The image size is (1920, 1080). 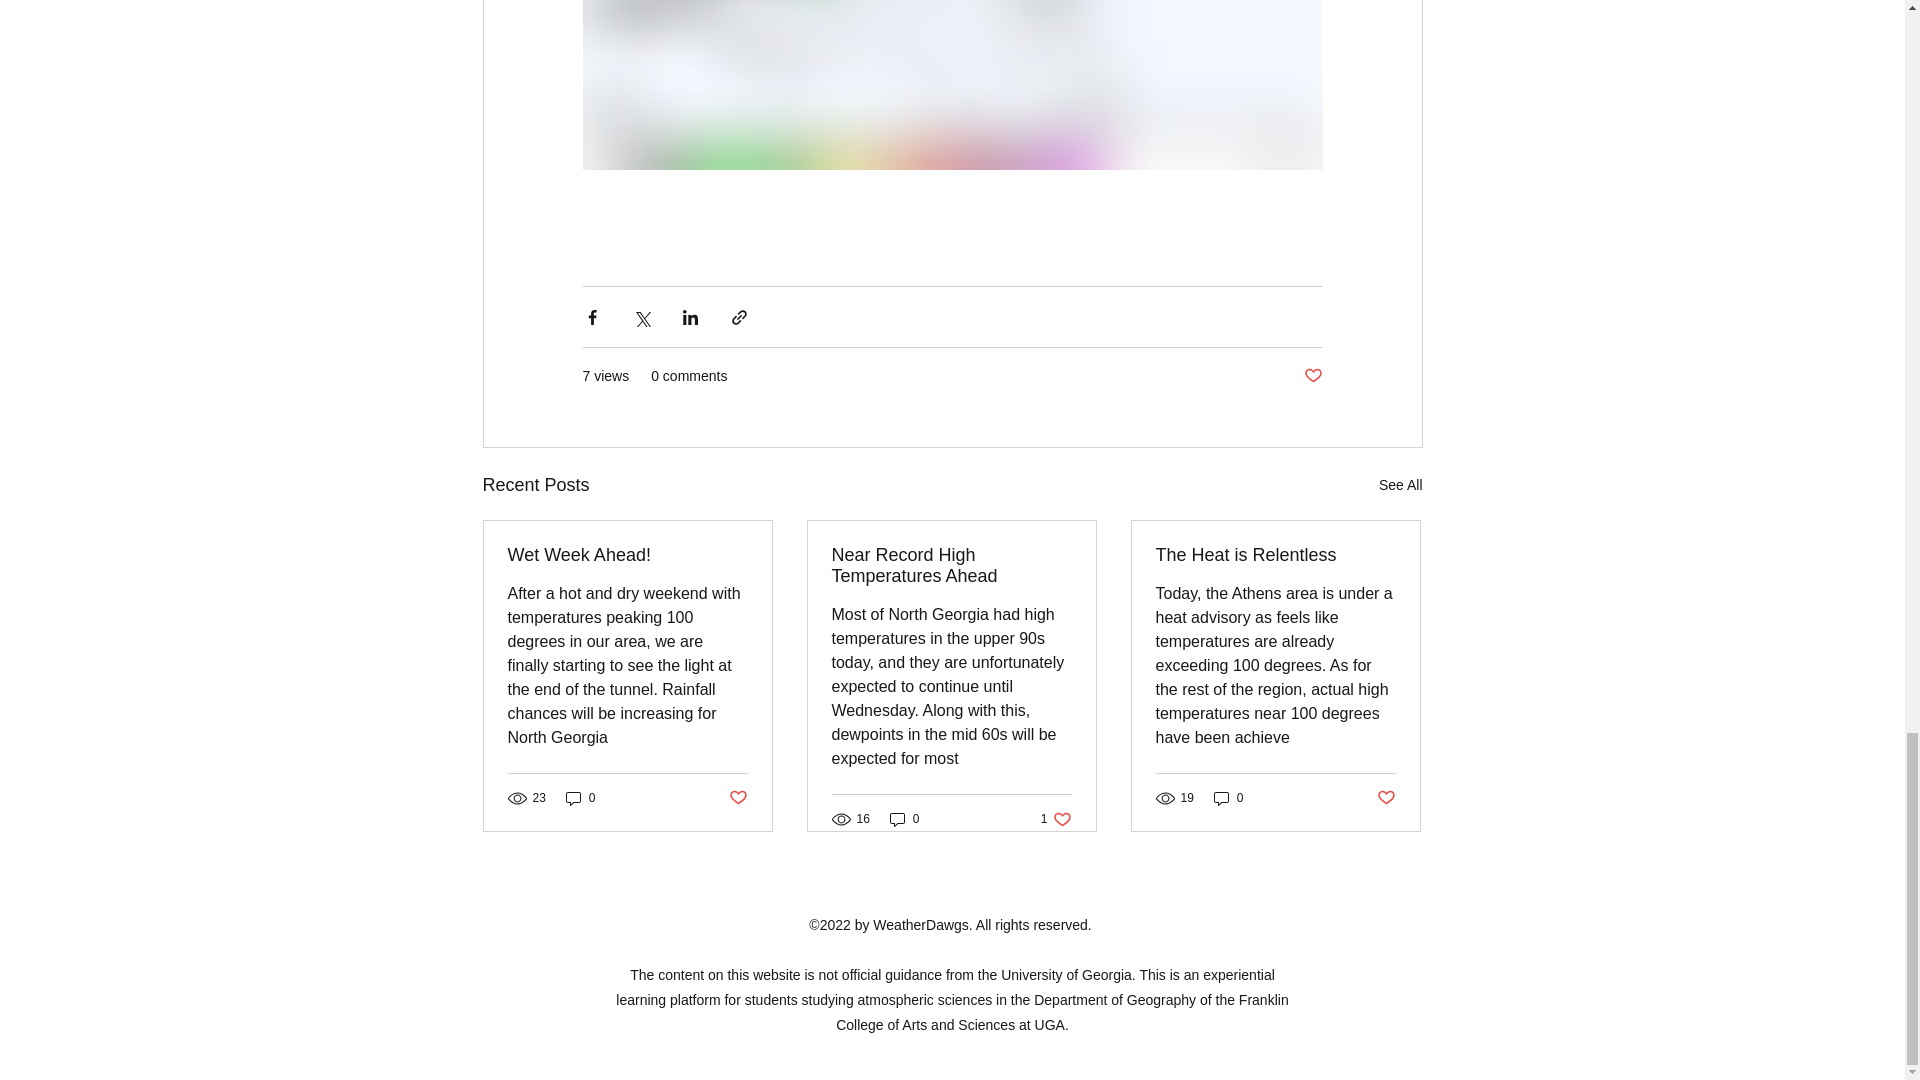 I want to click on Wet Week Ahead!, so click(x=1056, y=820).